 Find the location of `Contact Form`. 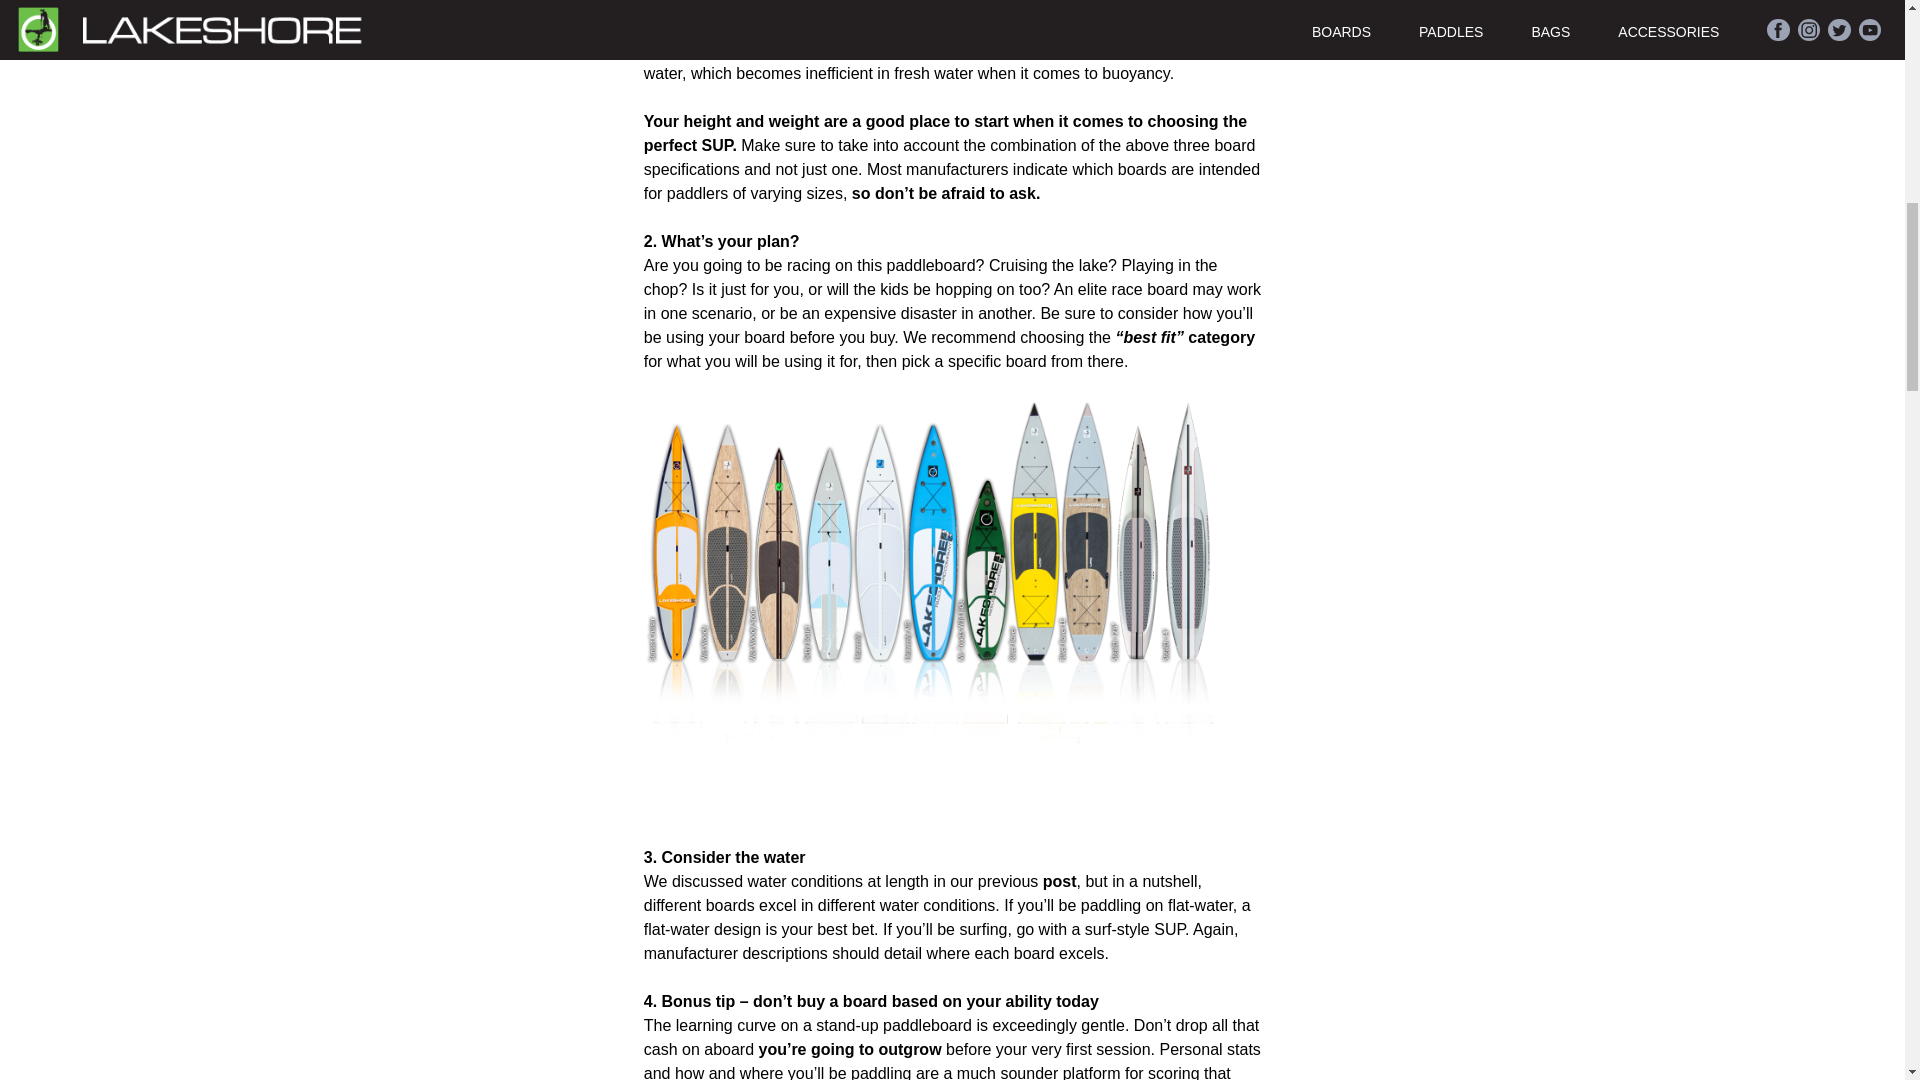

Contact Form is located at coordinates (946, 192).